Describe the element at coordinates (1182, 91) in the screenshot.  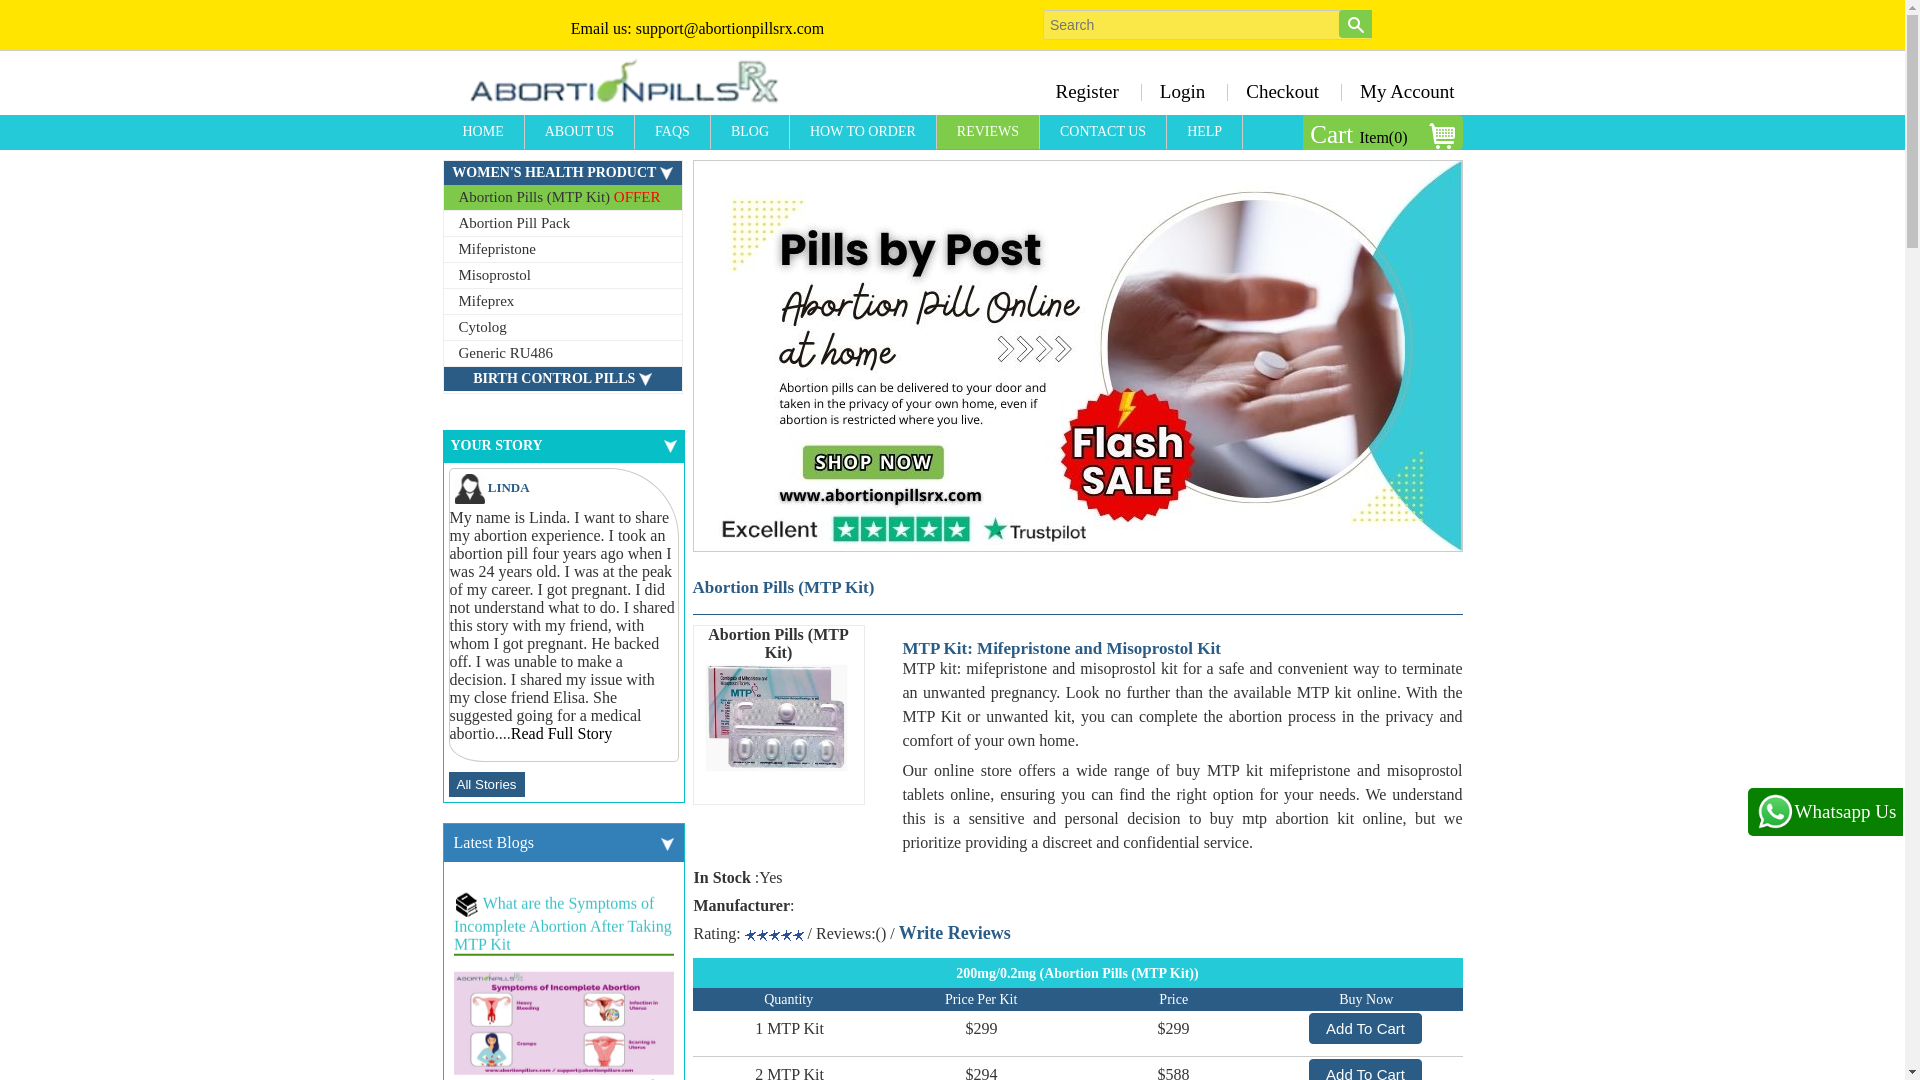
I see `Login` at that location.